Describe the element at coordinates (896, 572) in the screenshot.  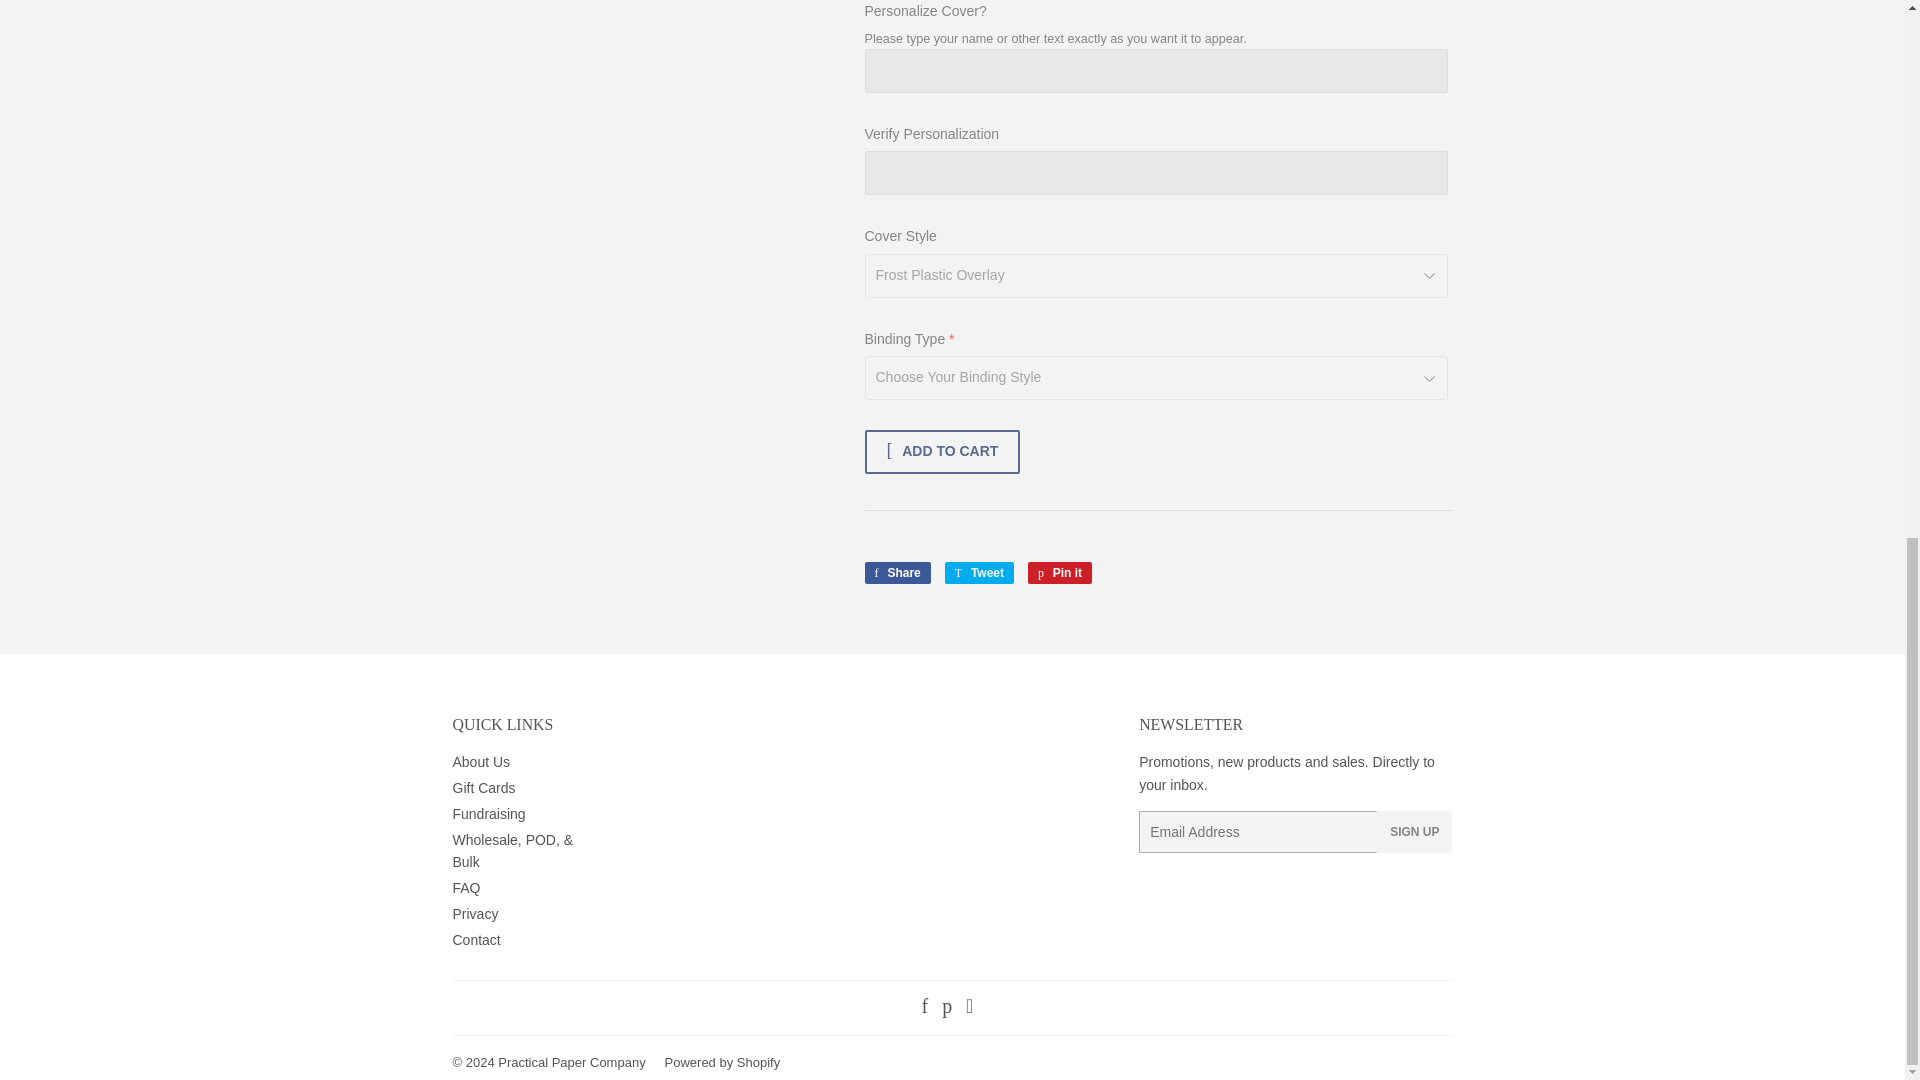
I see `Share on Facebook` at that location.